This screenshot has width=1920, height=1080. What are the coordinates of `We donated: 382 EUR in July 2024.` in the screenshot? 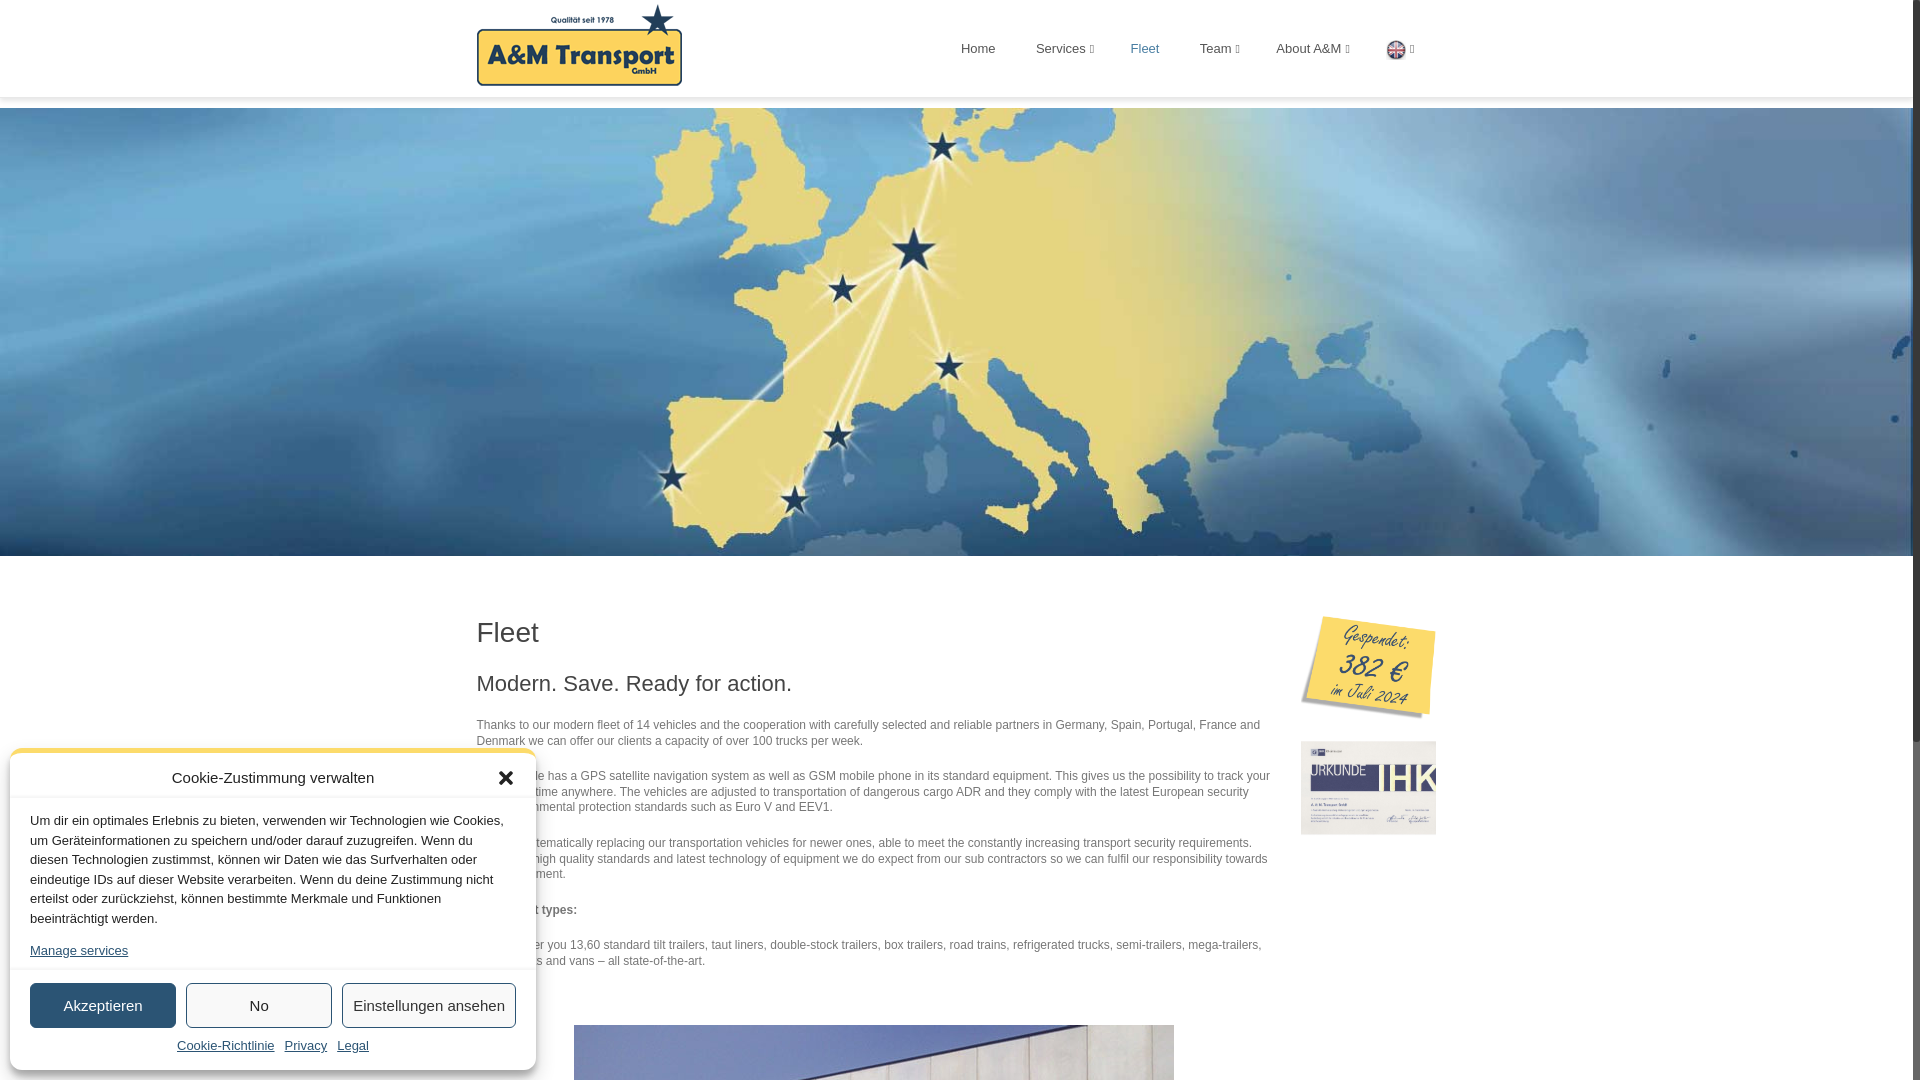 It's located at (1368, 715).